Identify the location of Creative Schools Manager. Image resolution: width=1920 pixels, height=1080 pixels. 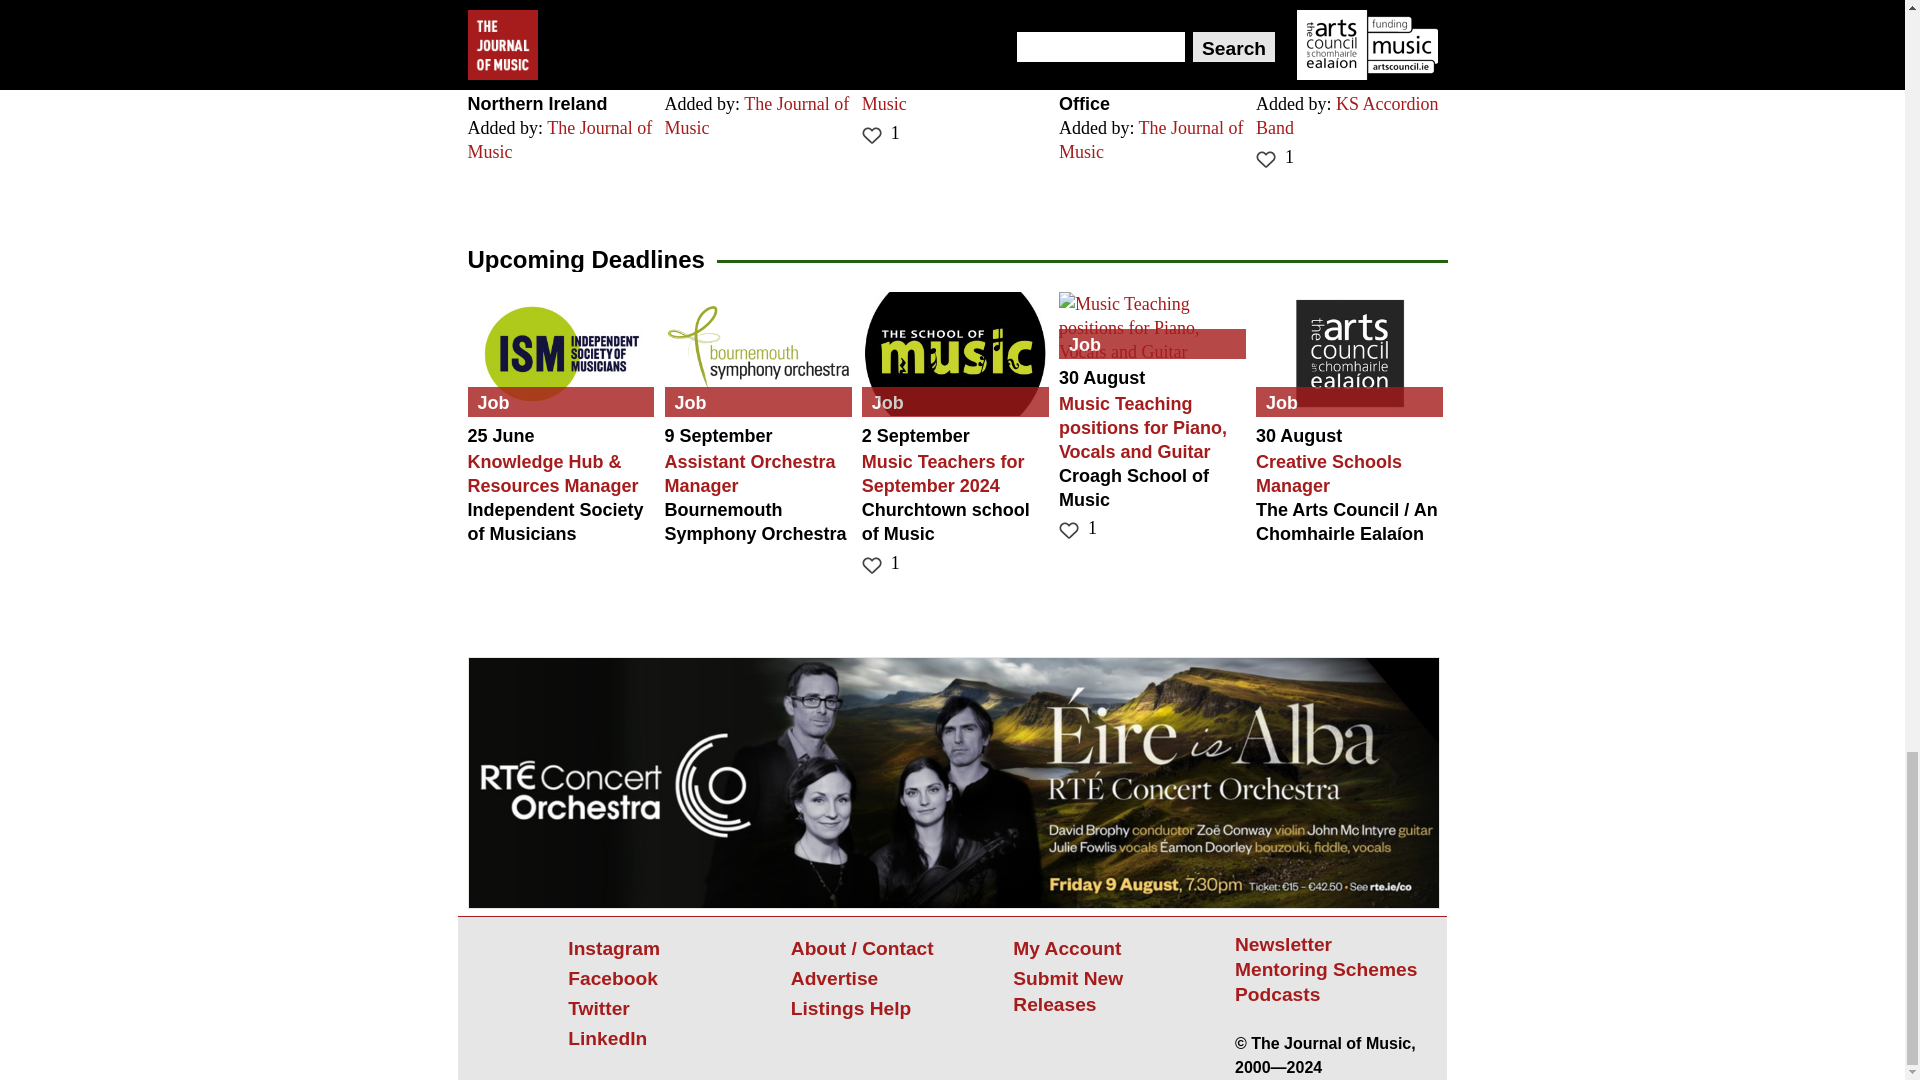
(1349, 354).